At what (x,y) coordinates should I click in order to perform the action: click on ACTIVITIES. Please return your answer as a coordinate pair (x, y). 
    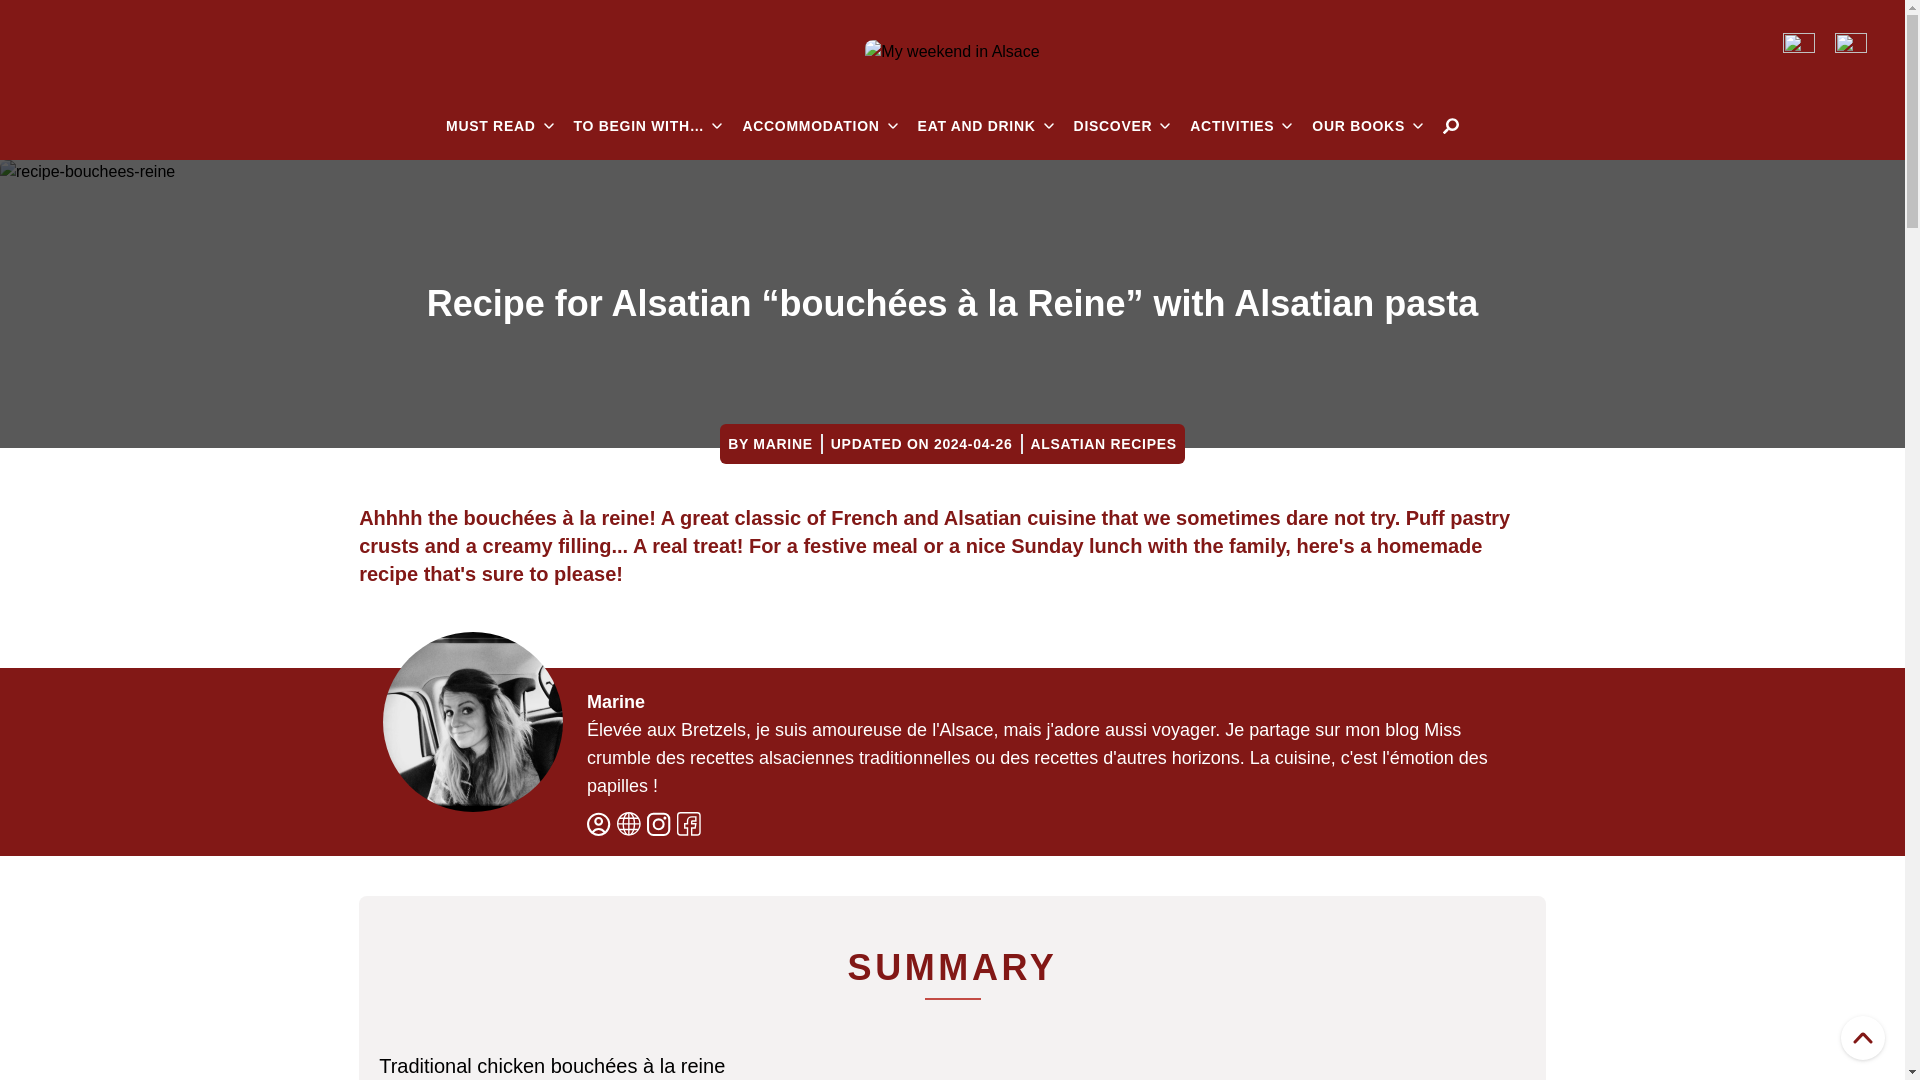
    Looking at the image, I should click on (1241, 126).